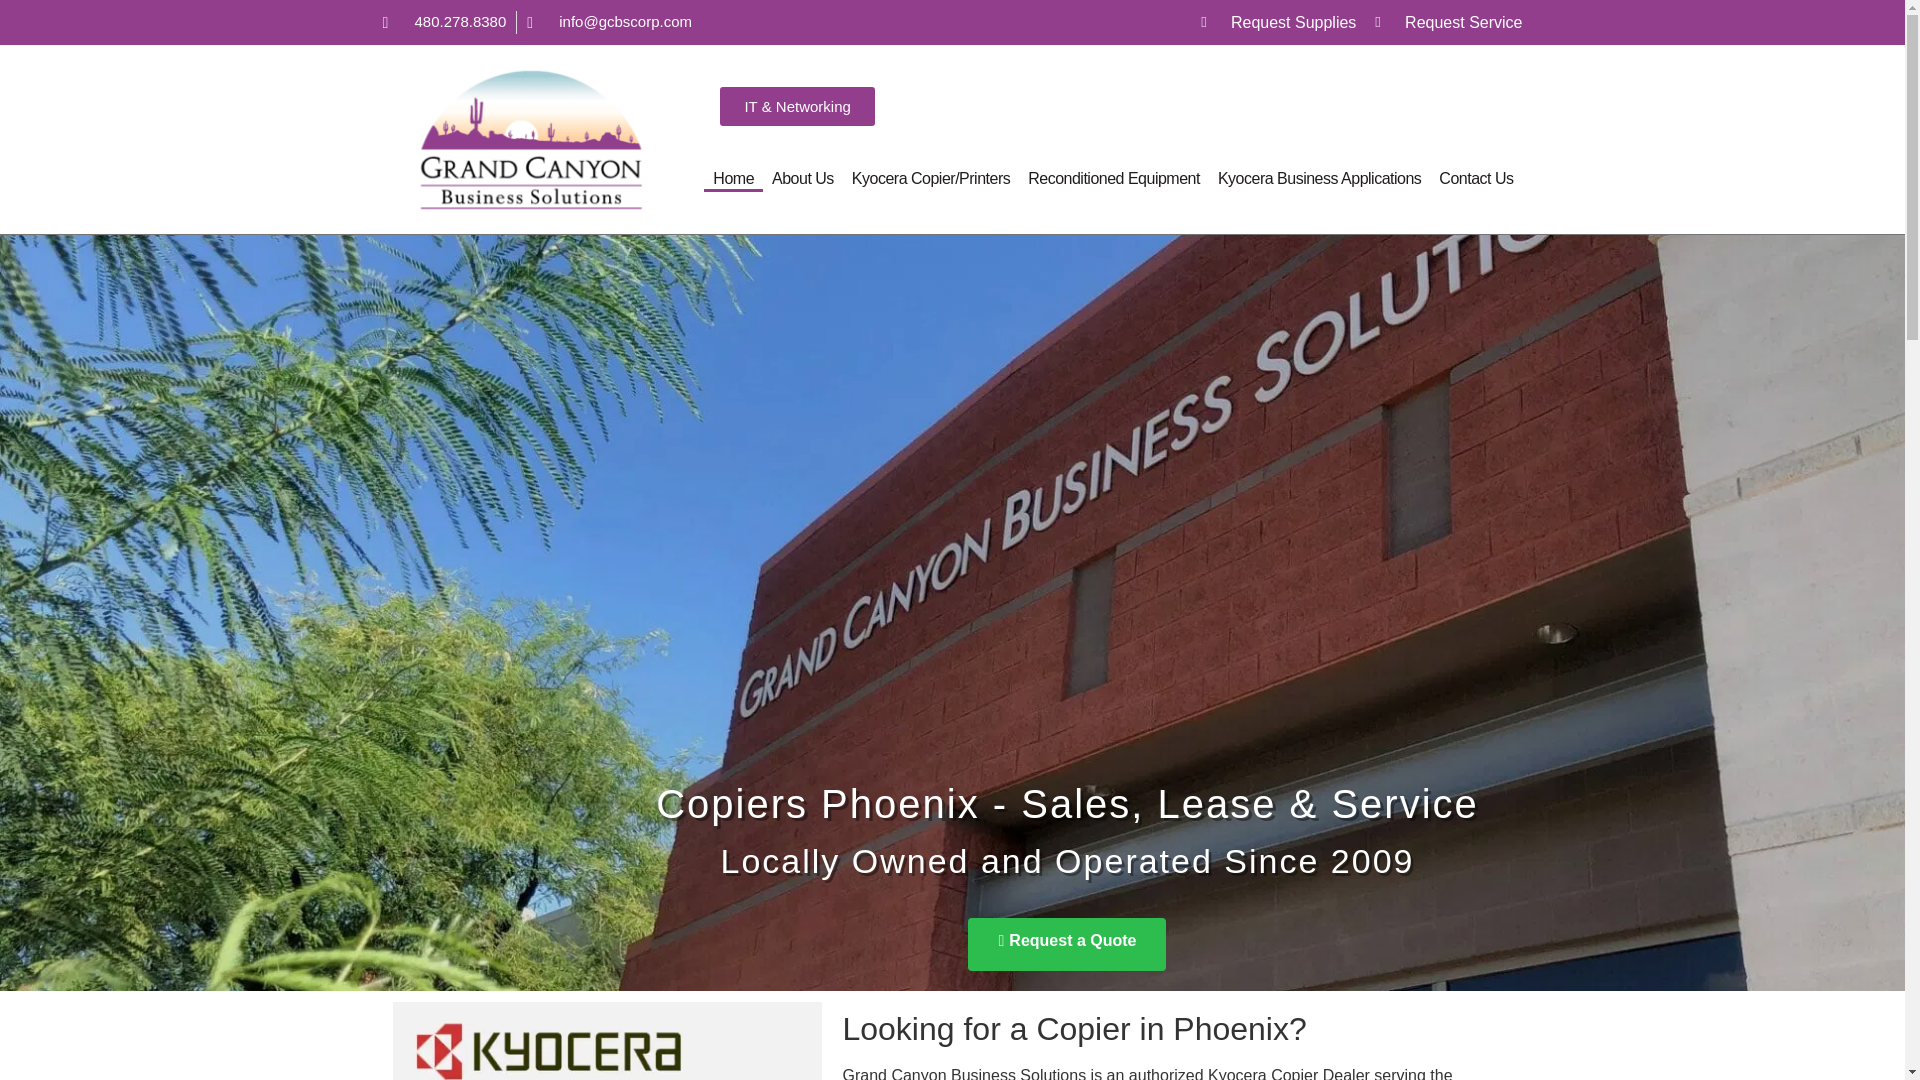 The image size is (1920, 1080). Describe the element at coordinates (1448, 21) in the screenshot. I see `Request Service` at that location.